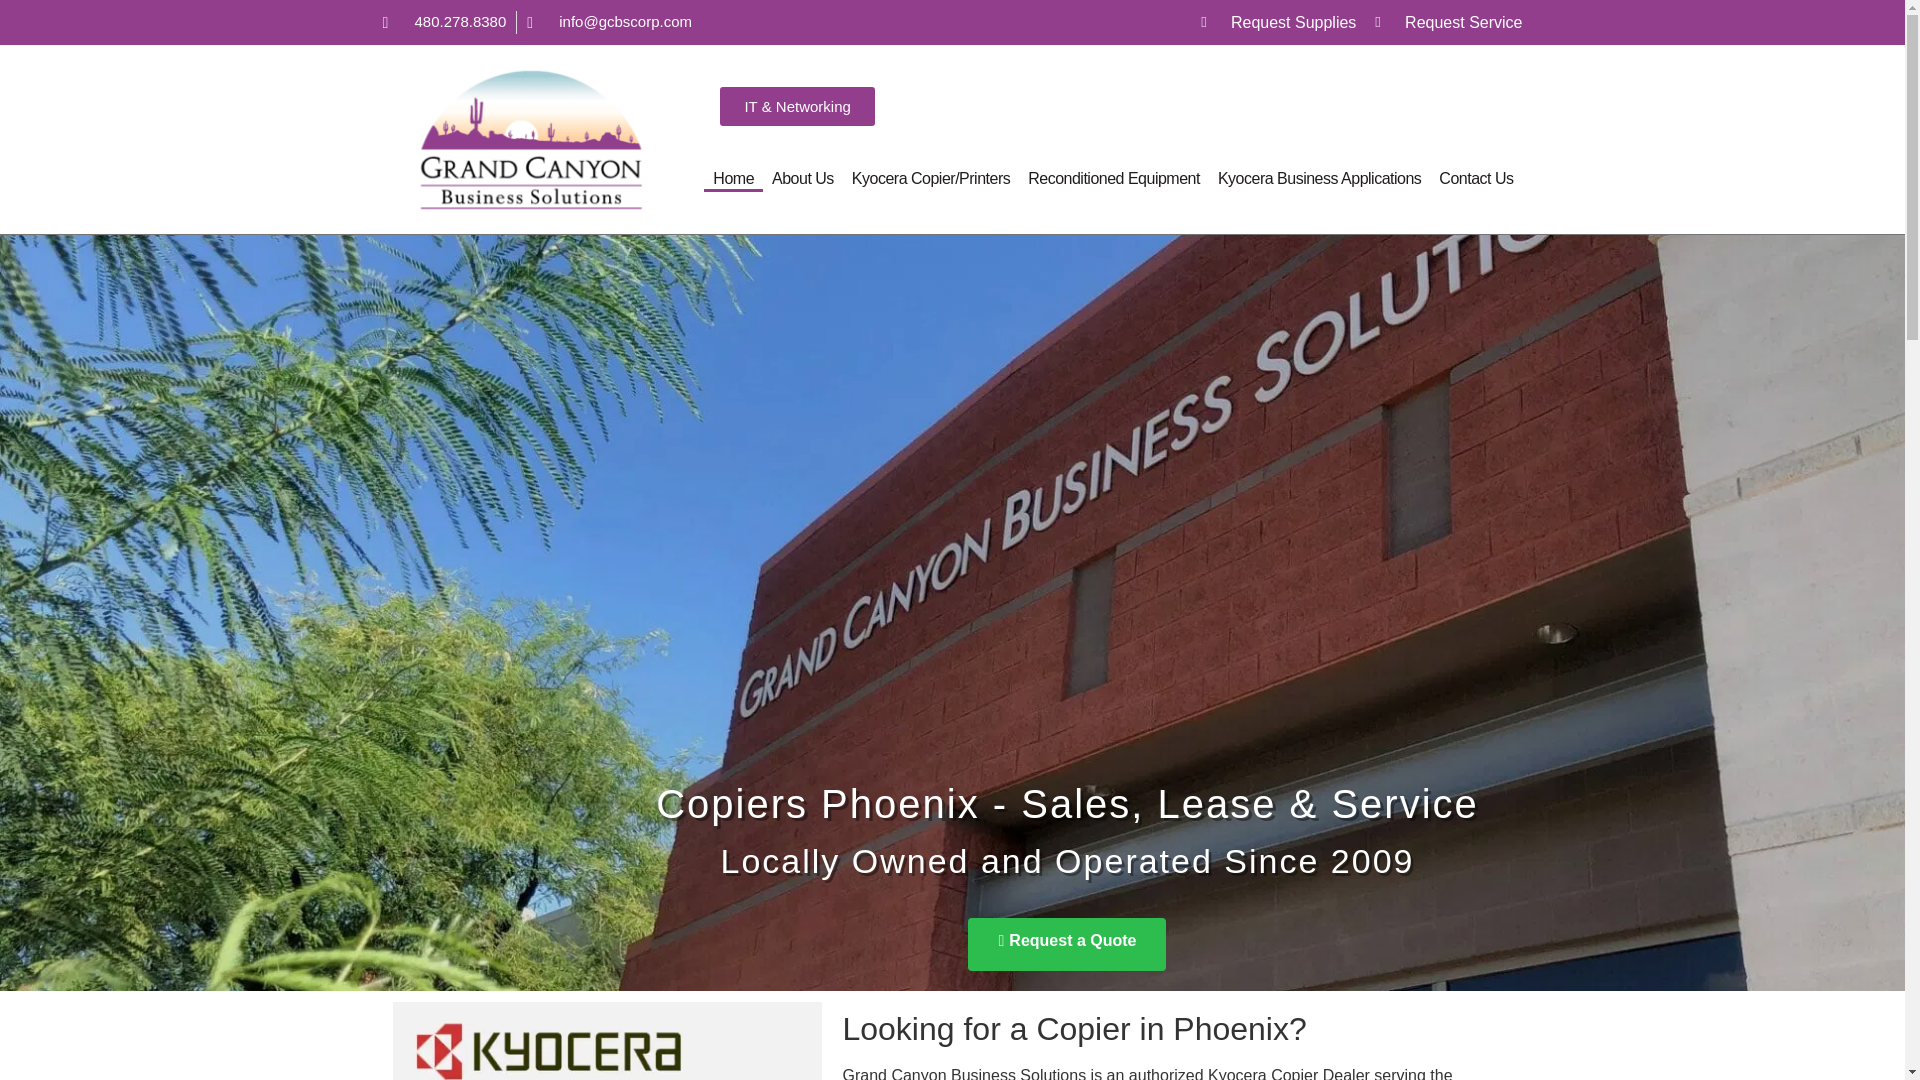 The image size is (1920, 1080). Describe the element at coordinates (1448, 21) in the screenshot. I see `Request Service` at that location.